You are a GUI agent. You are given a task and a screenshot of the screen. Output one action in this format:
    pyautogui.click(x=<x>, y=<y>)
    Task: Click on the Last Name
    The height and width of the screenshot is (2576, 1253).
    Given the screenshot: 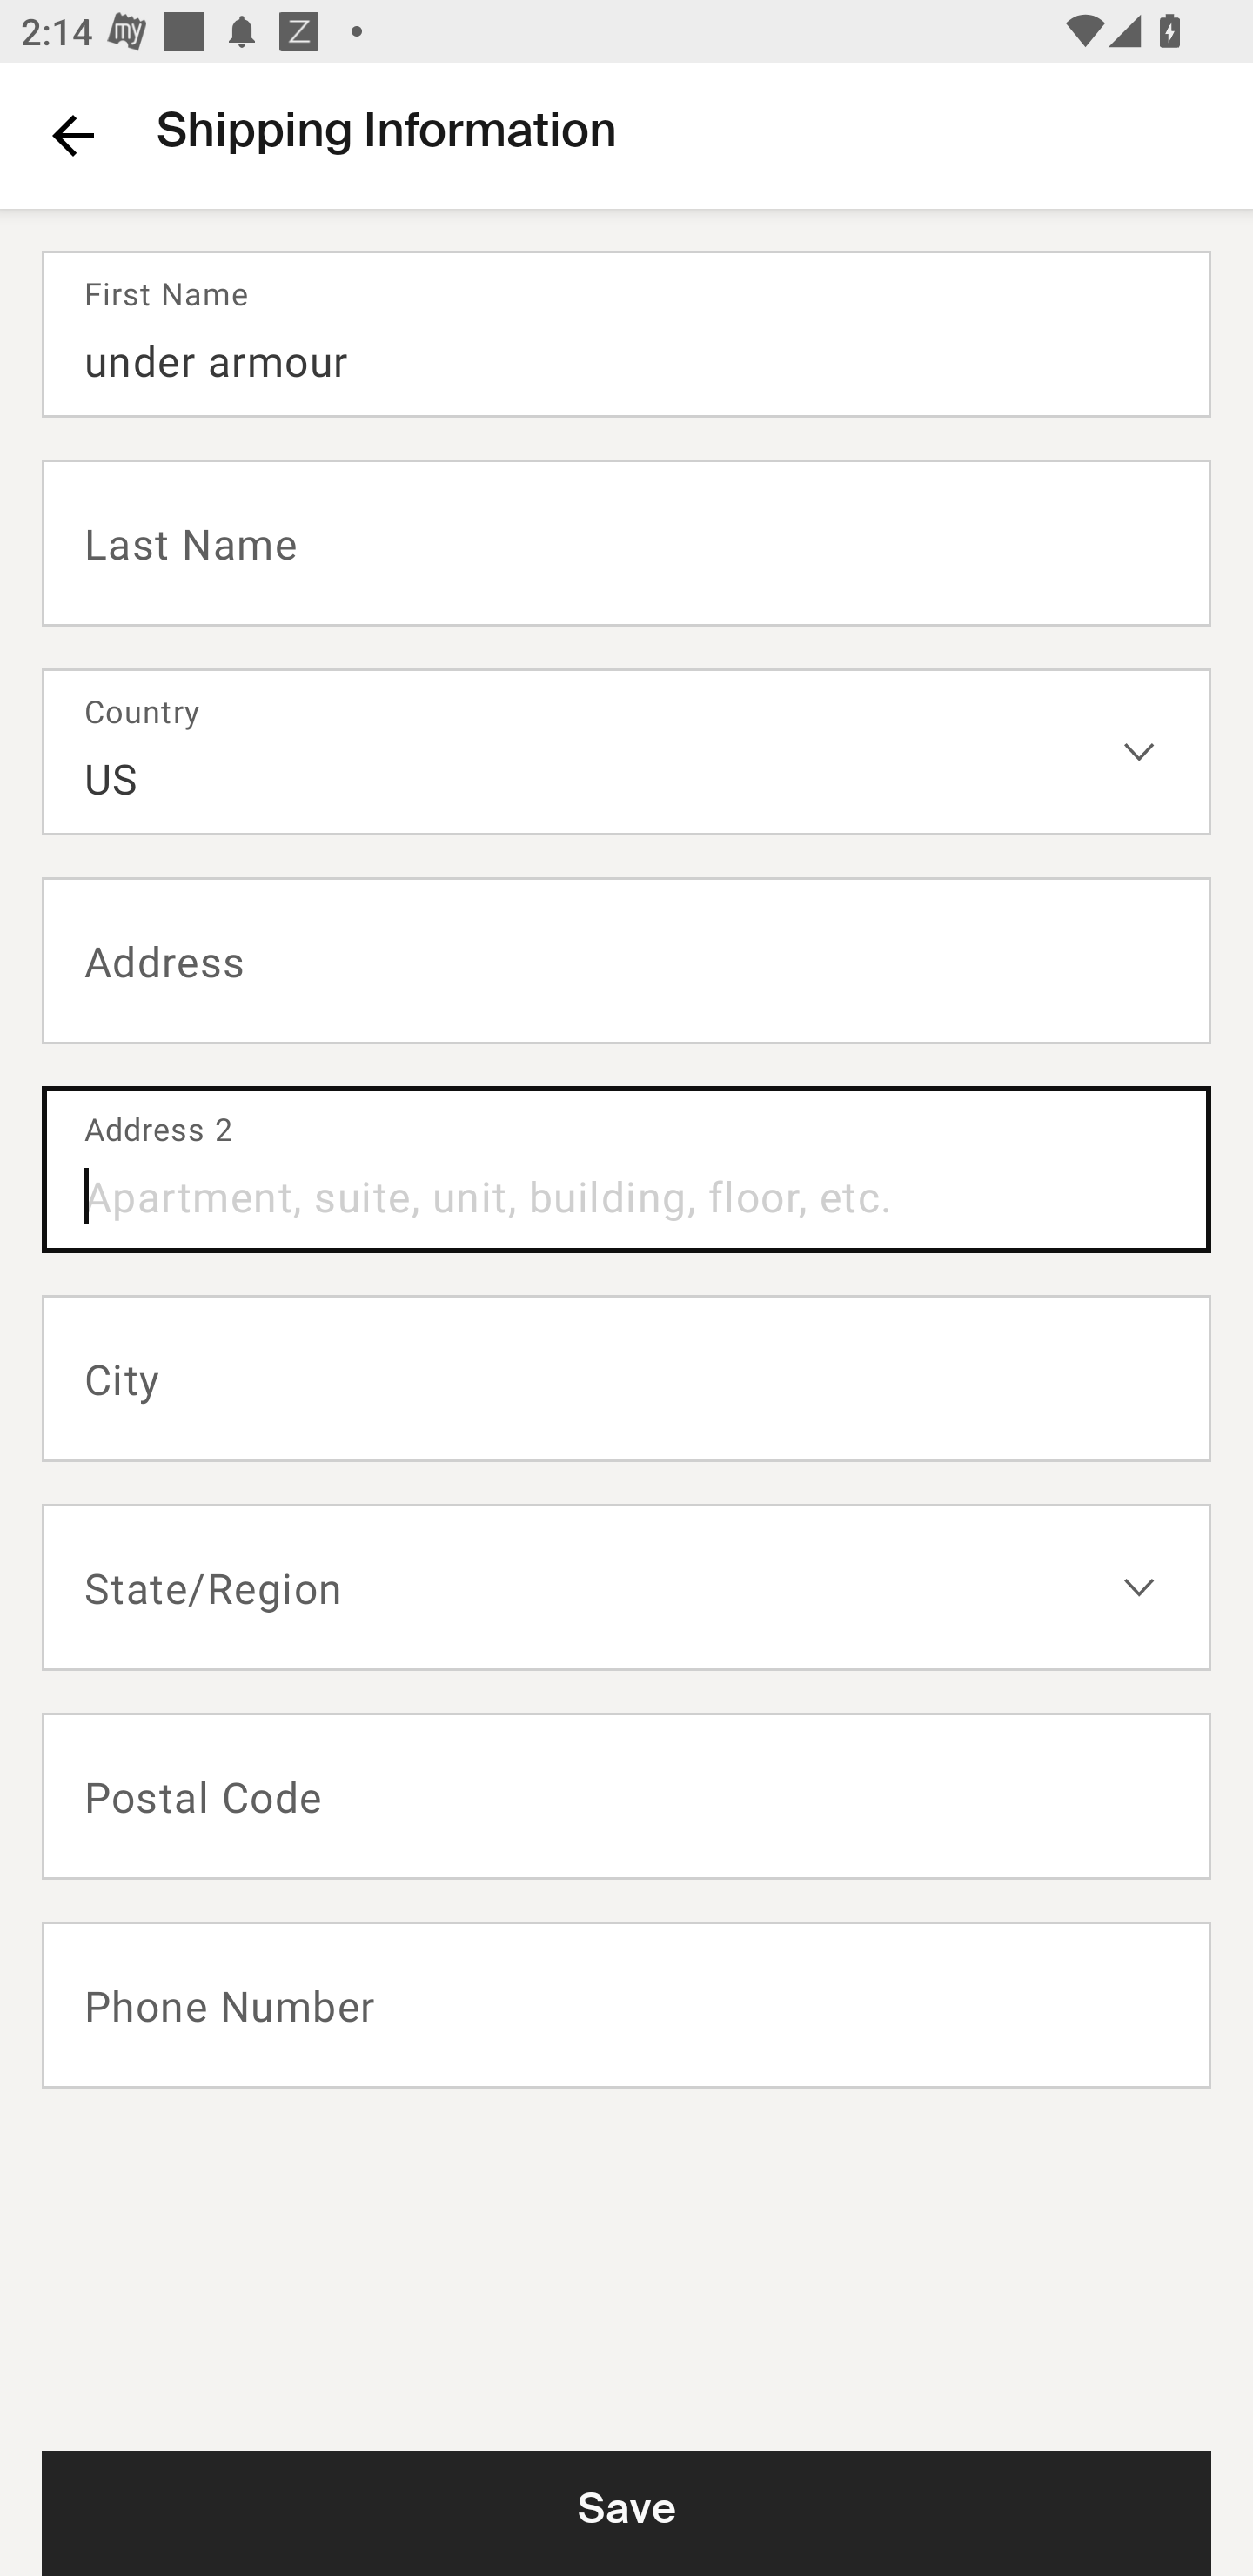 What is the action you would take?
    pyautogui.click(x=626, y=541)
    